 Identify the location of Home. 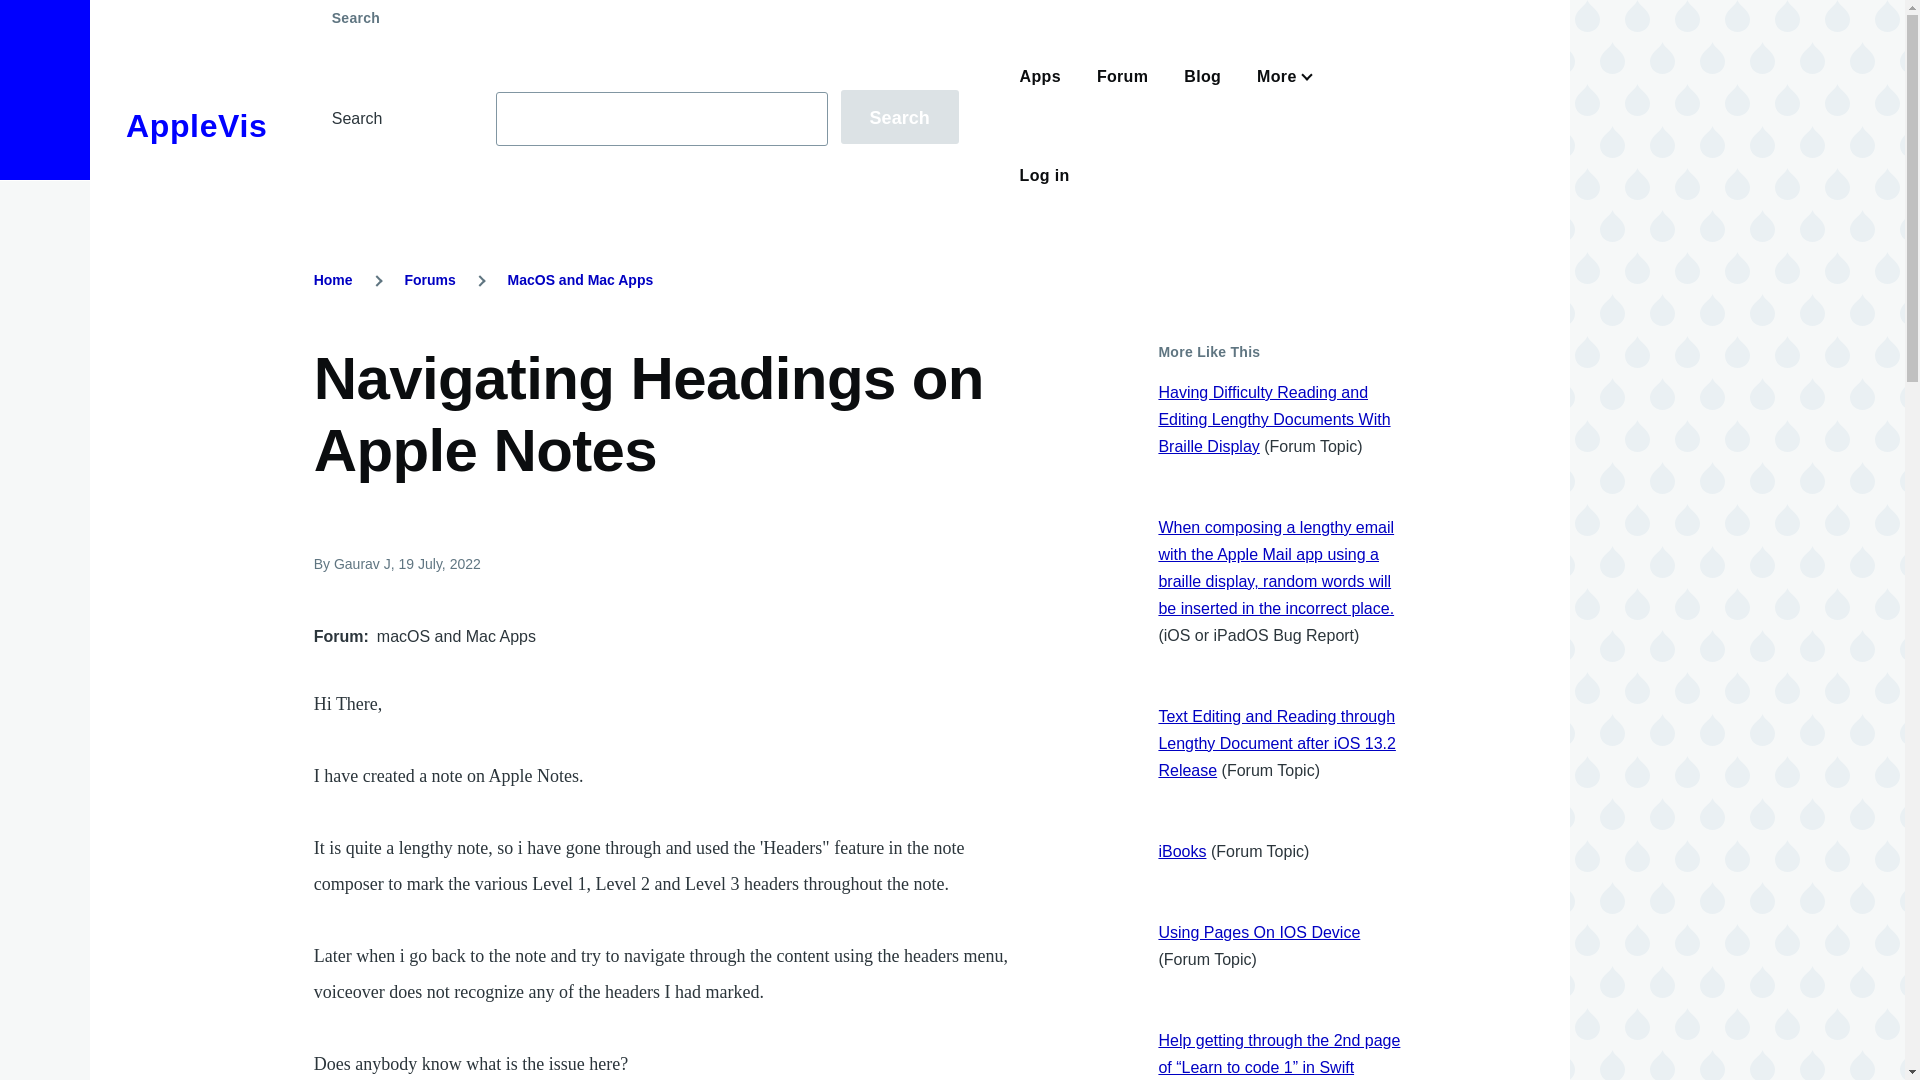
(334, 280).